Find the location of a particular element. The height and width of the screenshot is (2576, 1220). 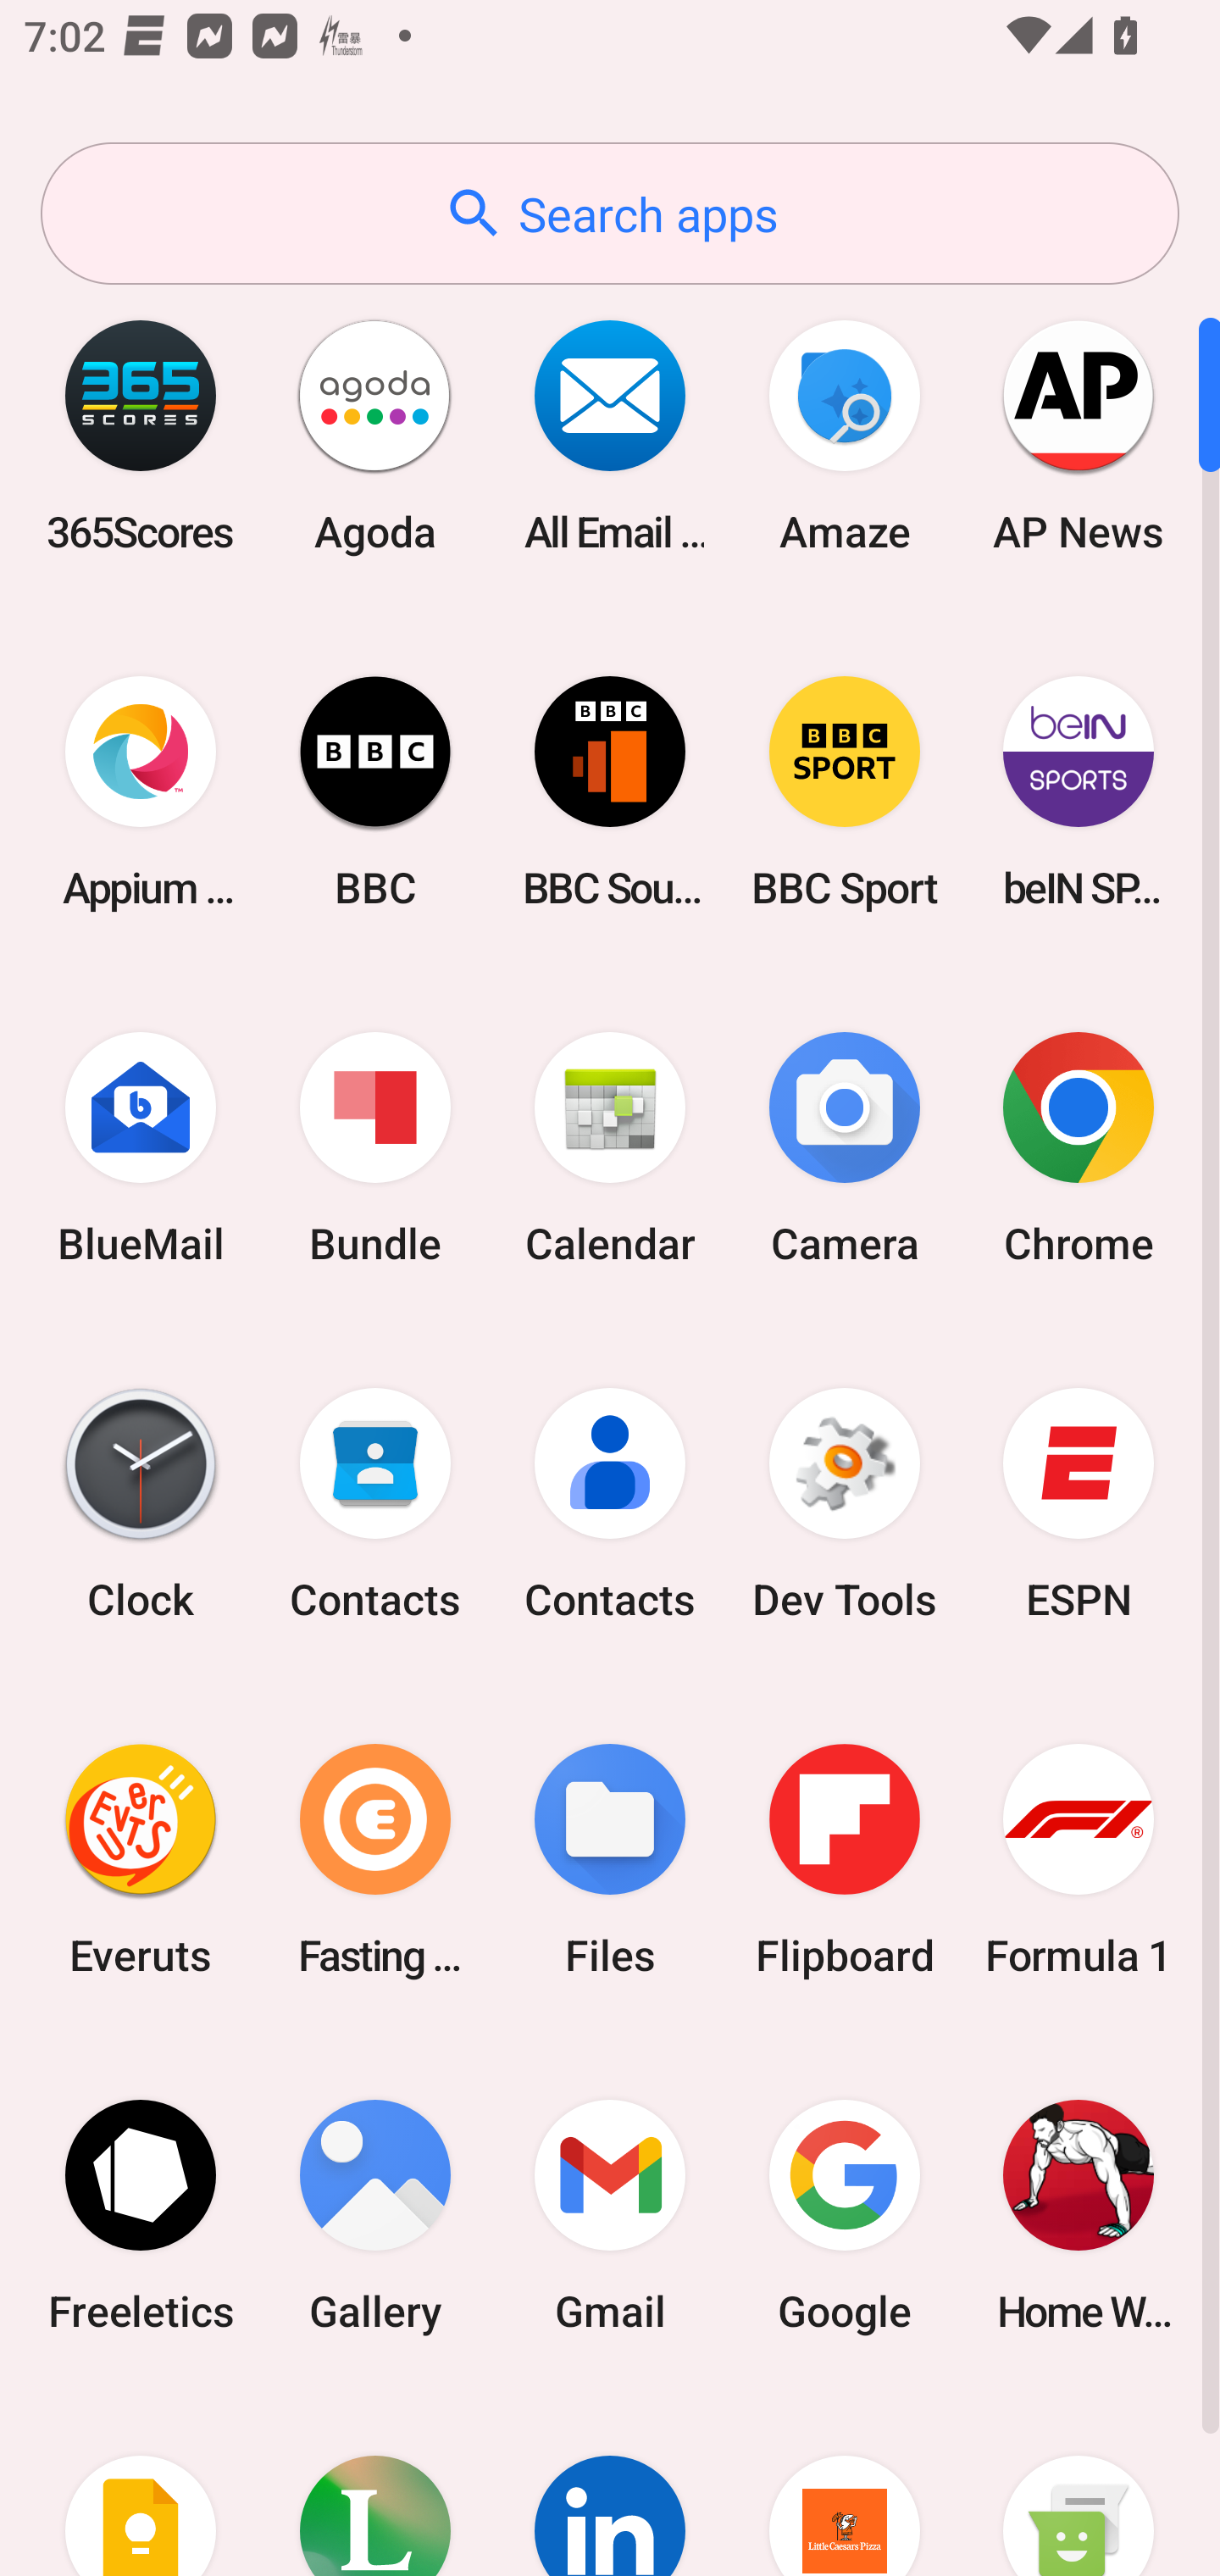

Fasting Coach is located at coordinates (375, 1859).